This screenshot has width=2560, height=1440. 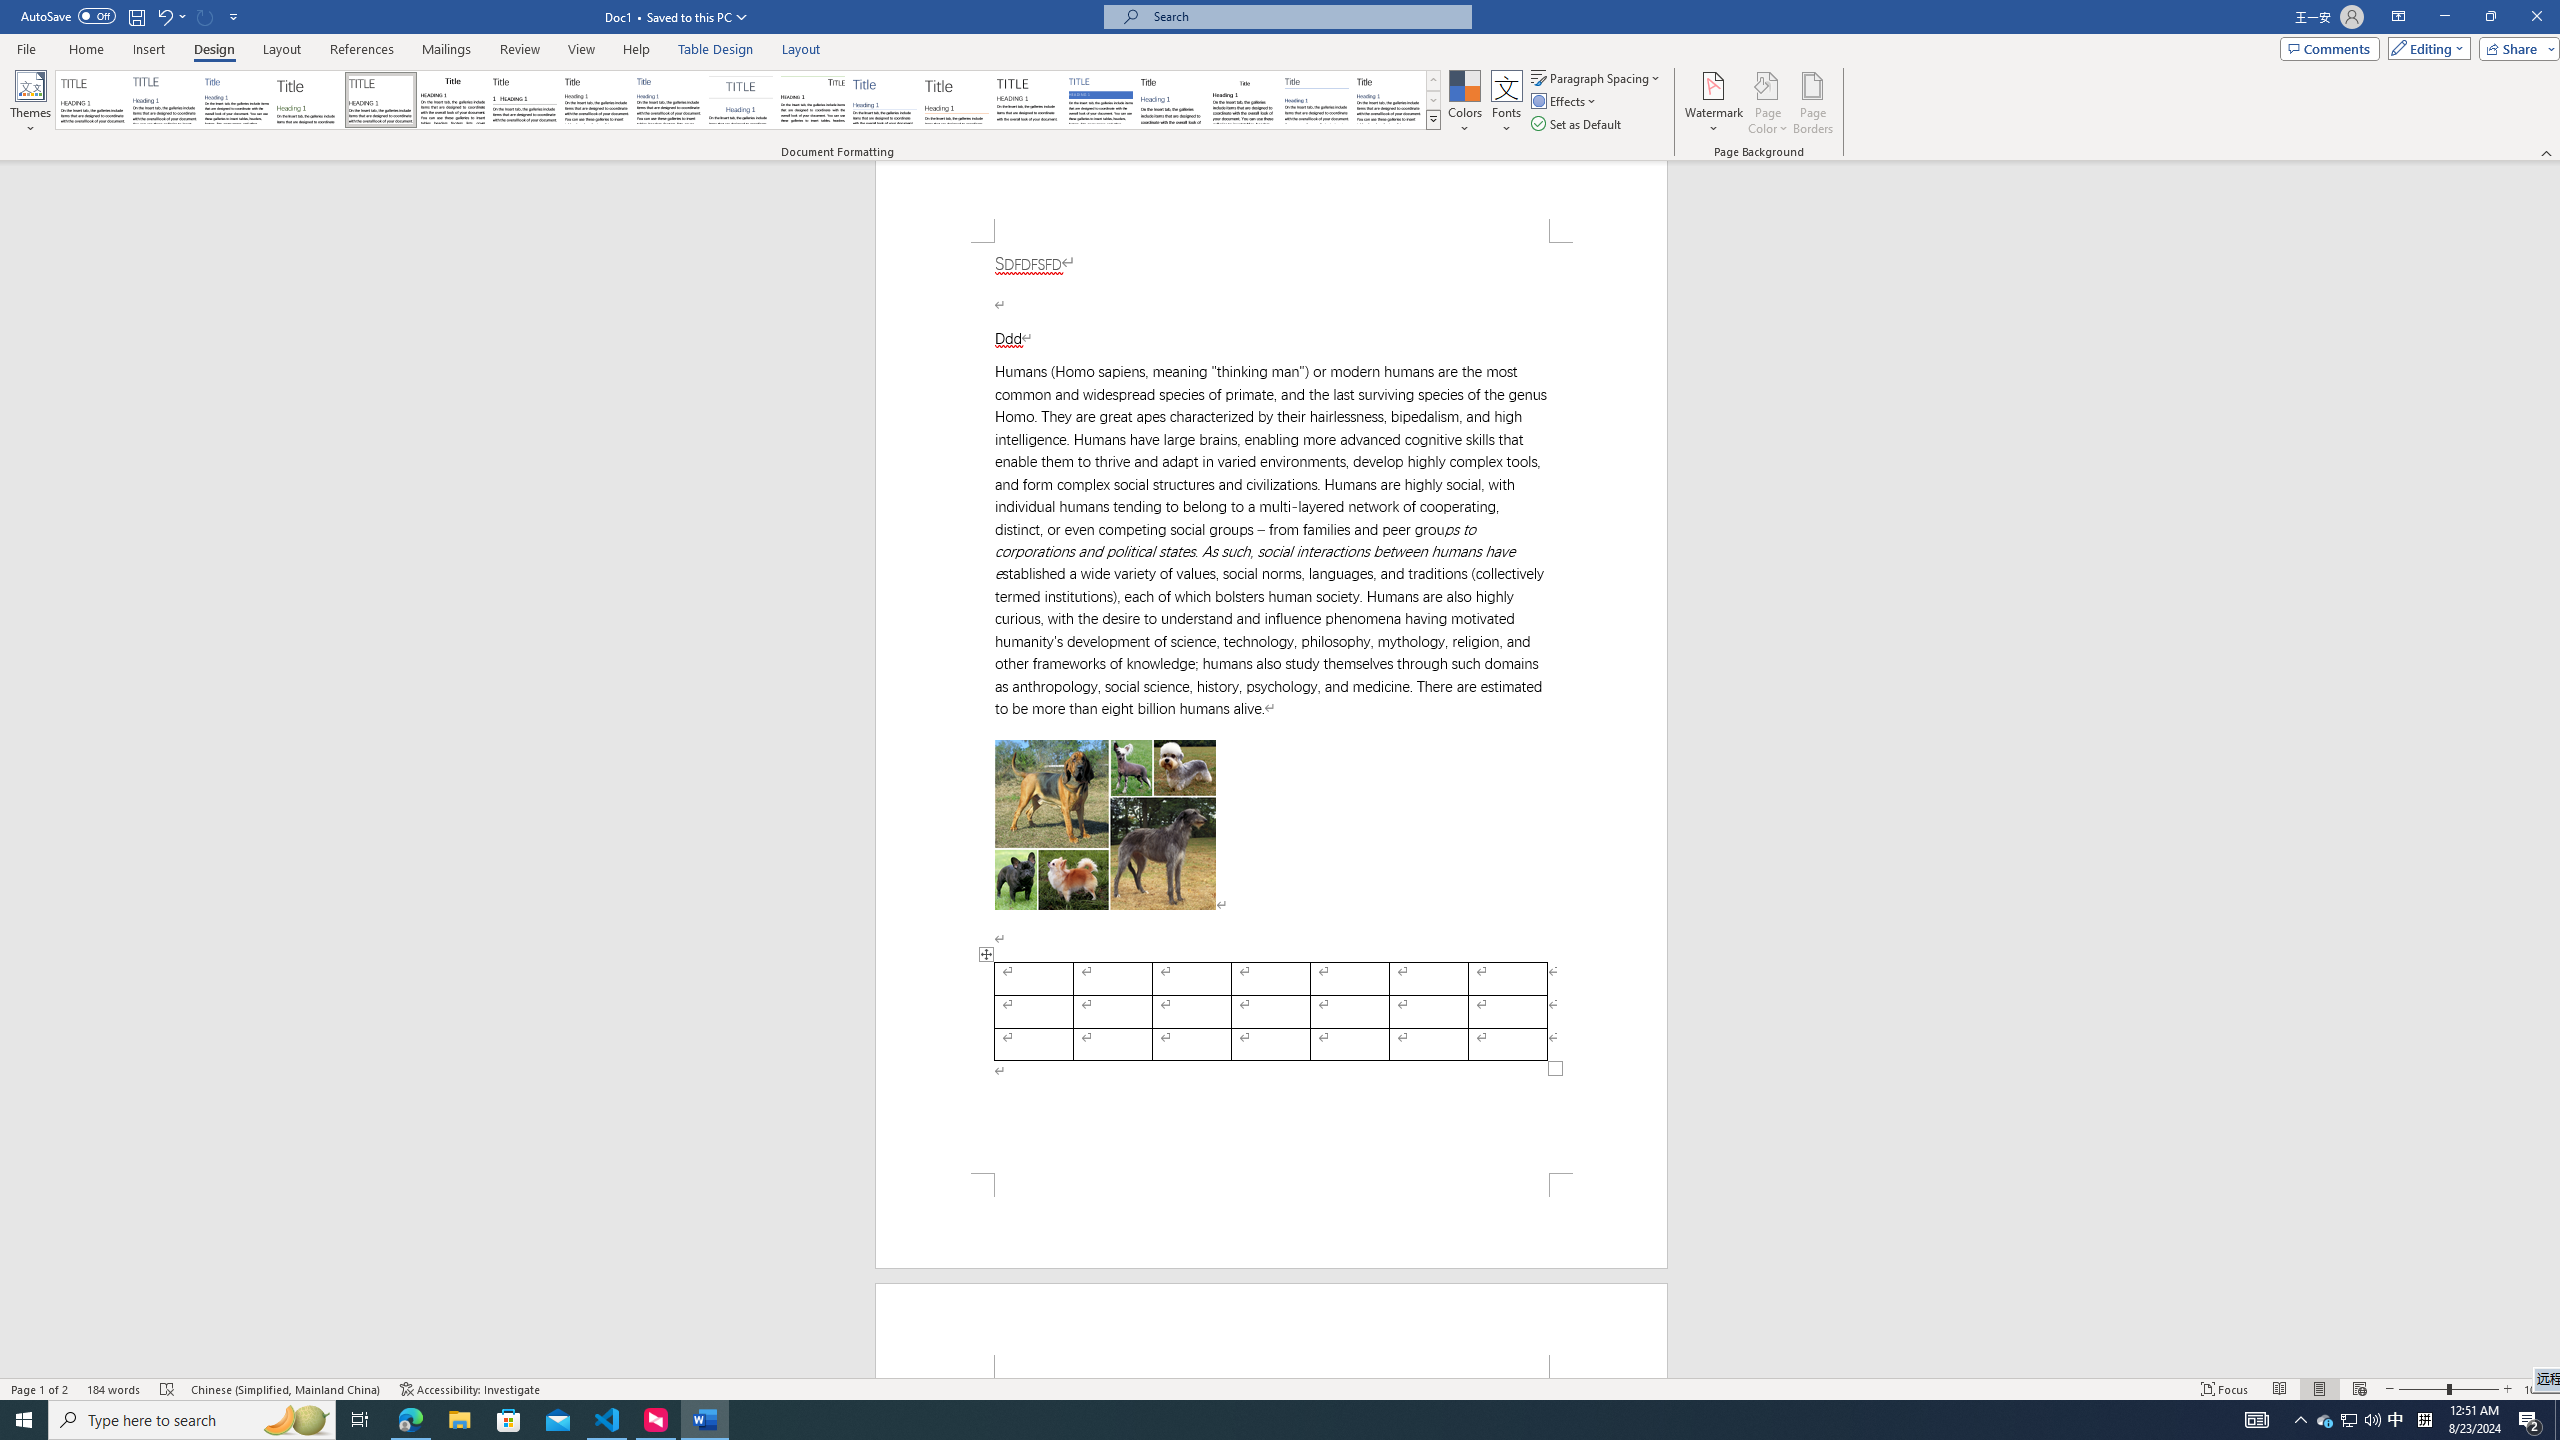 What do you see at coordinates (1390, 100) in the screenshot?
I see `Word 2013` at bounding box center [1390, 100].